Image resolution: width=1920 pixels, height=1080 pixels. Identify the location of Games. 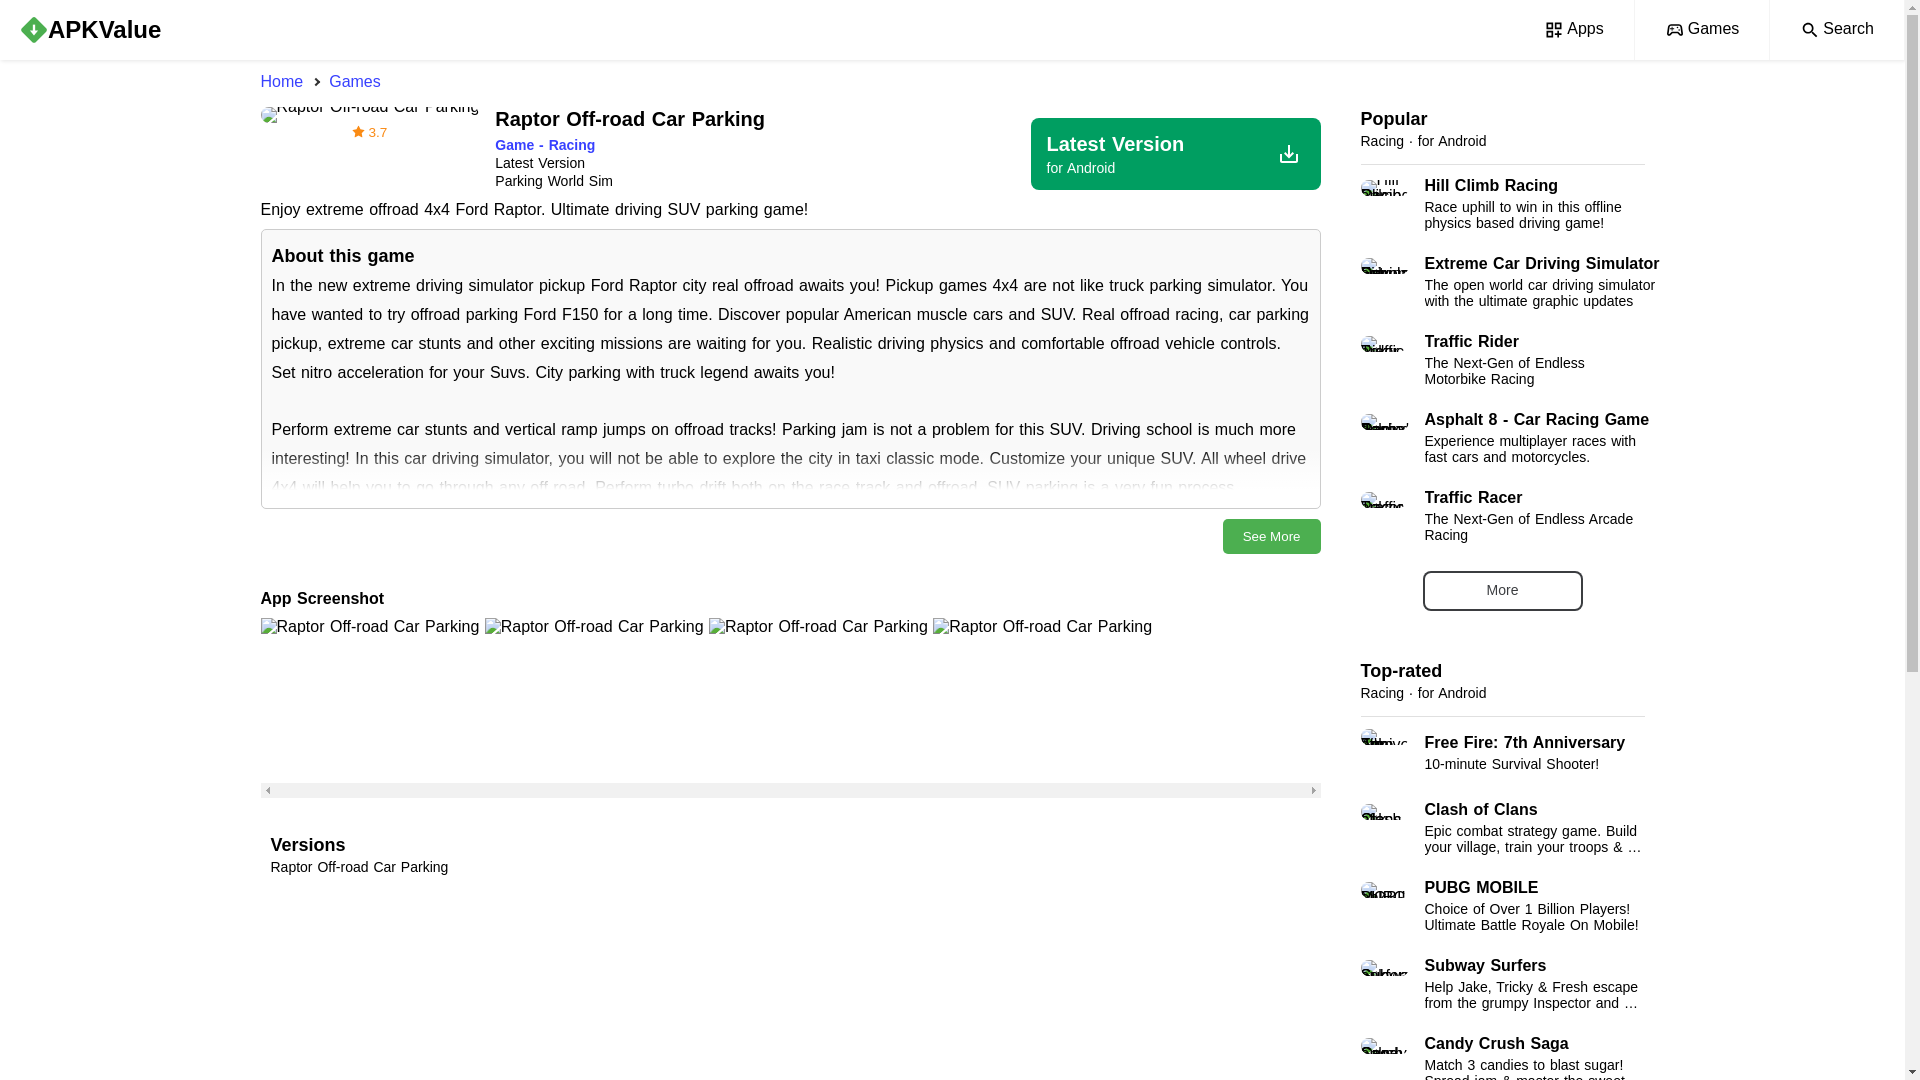
(951, 82).